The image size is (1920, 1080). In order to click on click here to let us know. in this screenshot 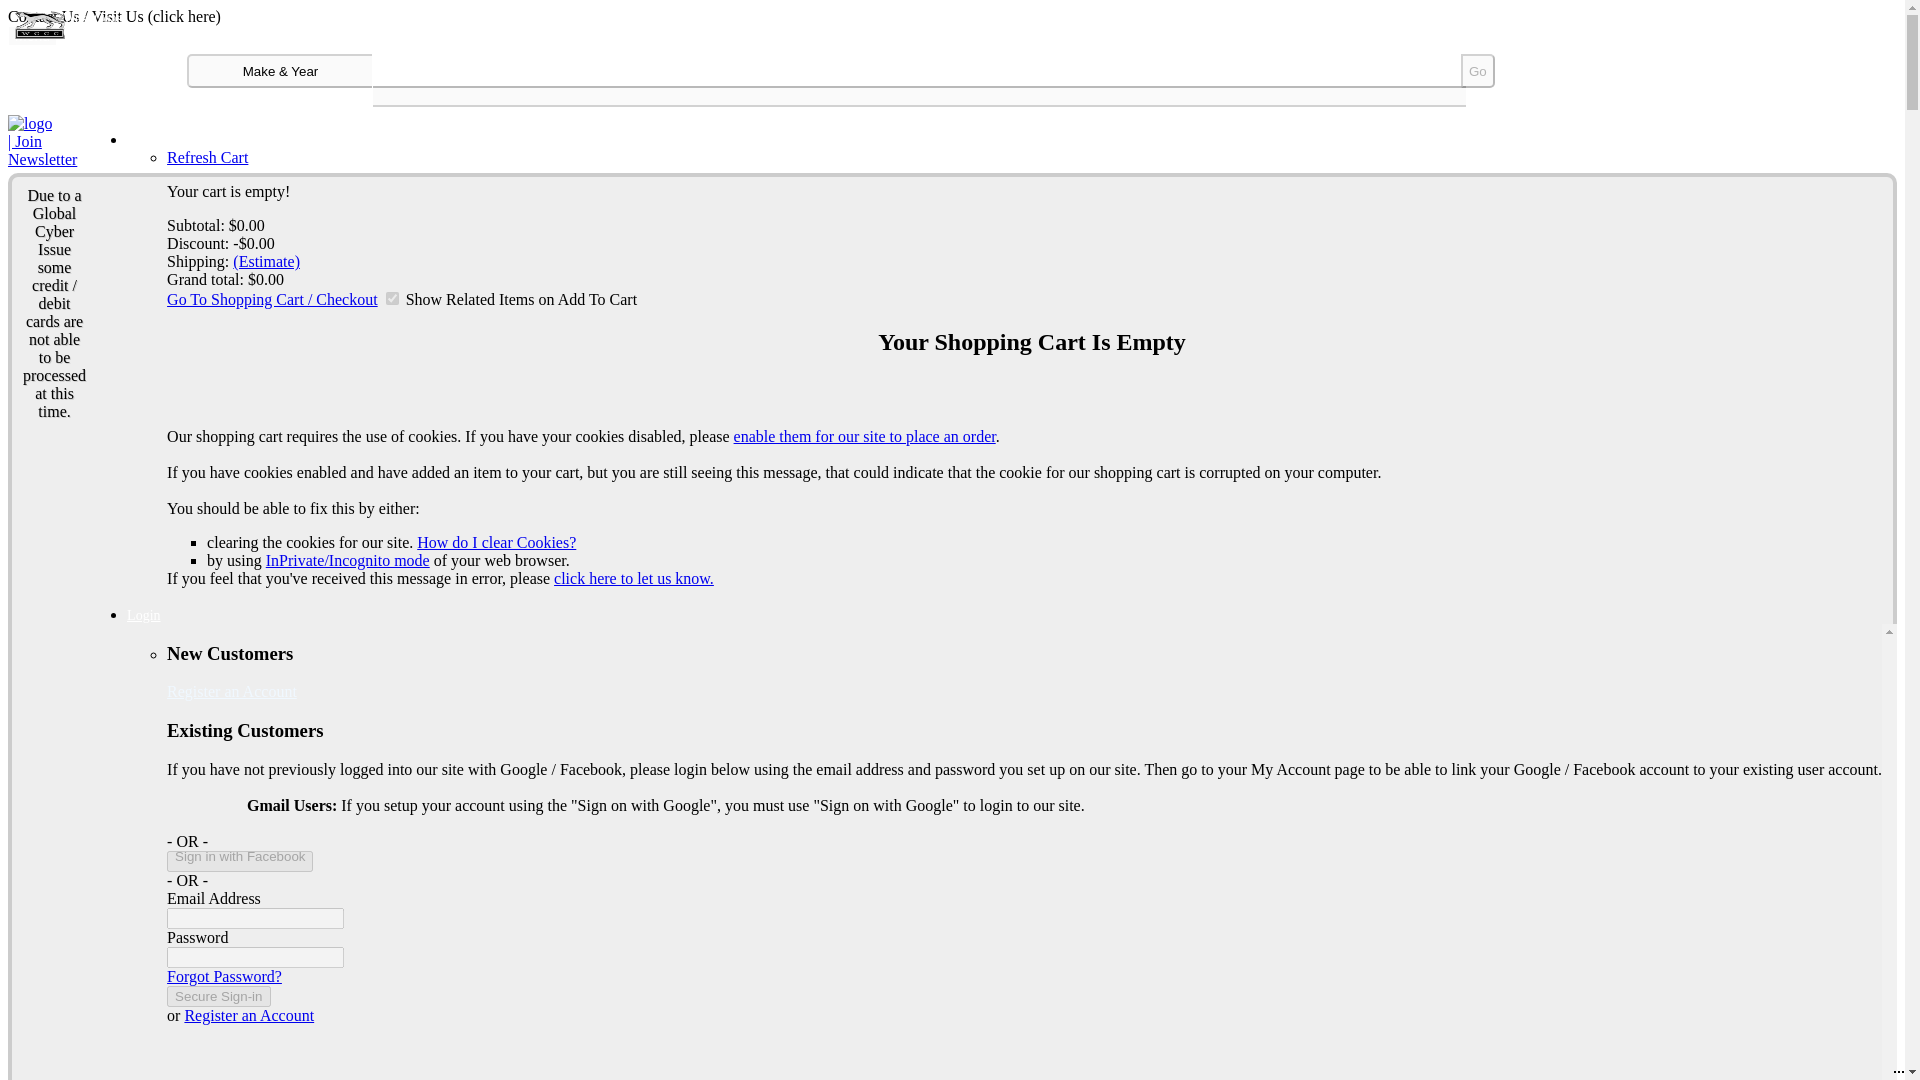, I will do `click(634, 578)`.